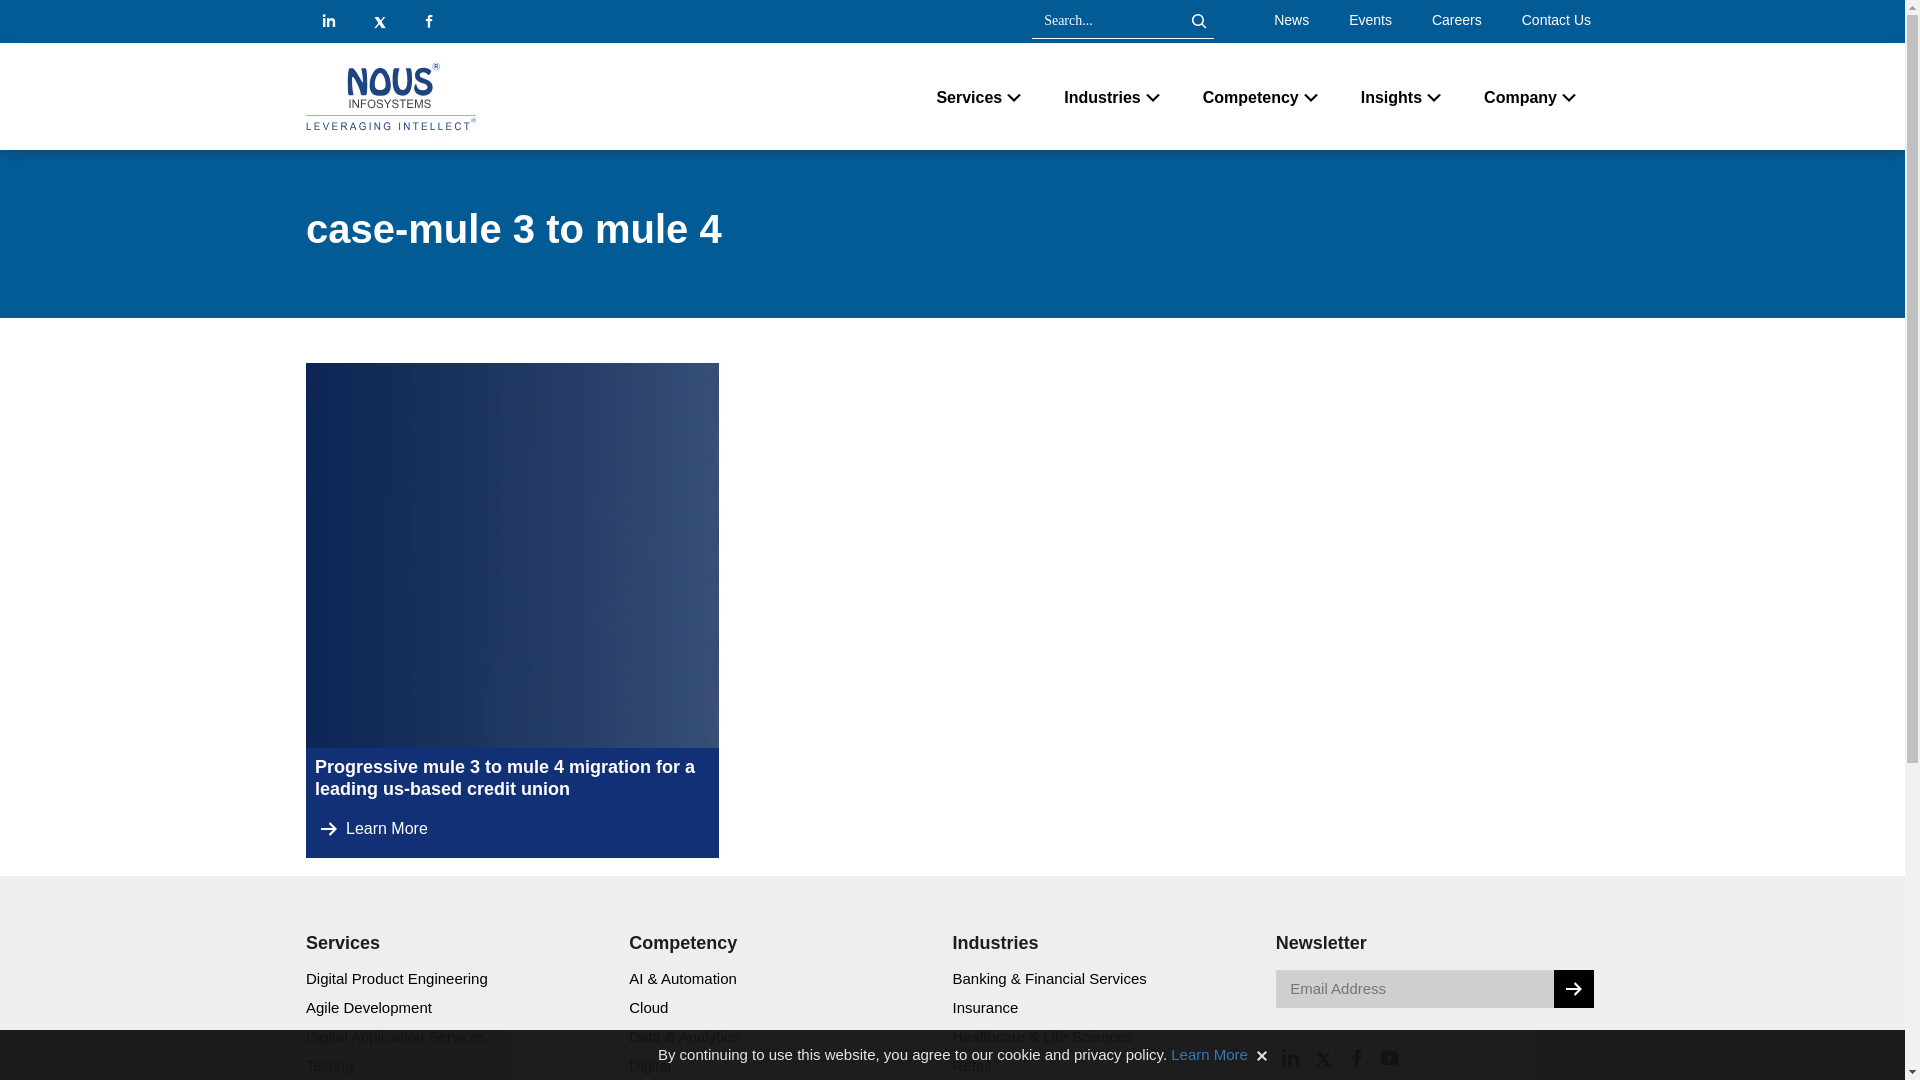  Describe the element at coordinates (1370, 20) in the screenshot. I see `Events` at that location.